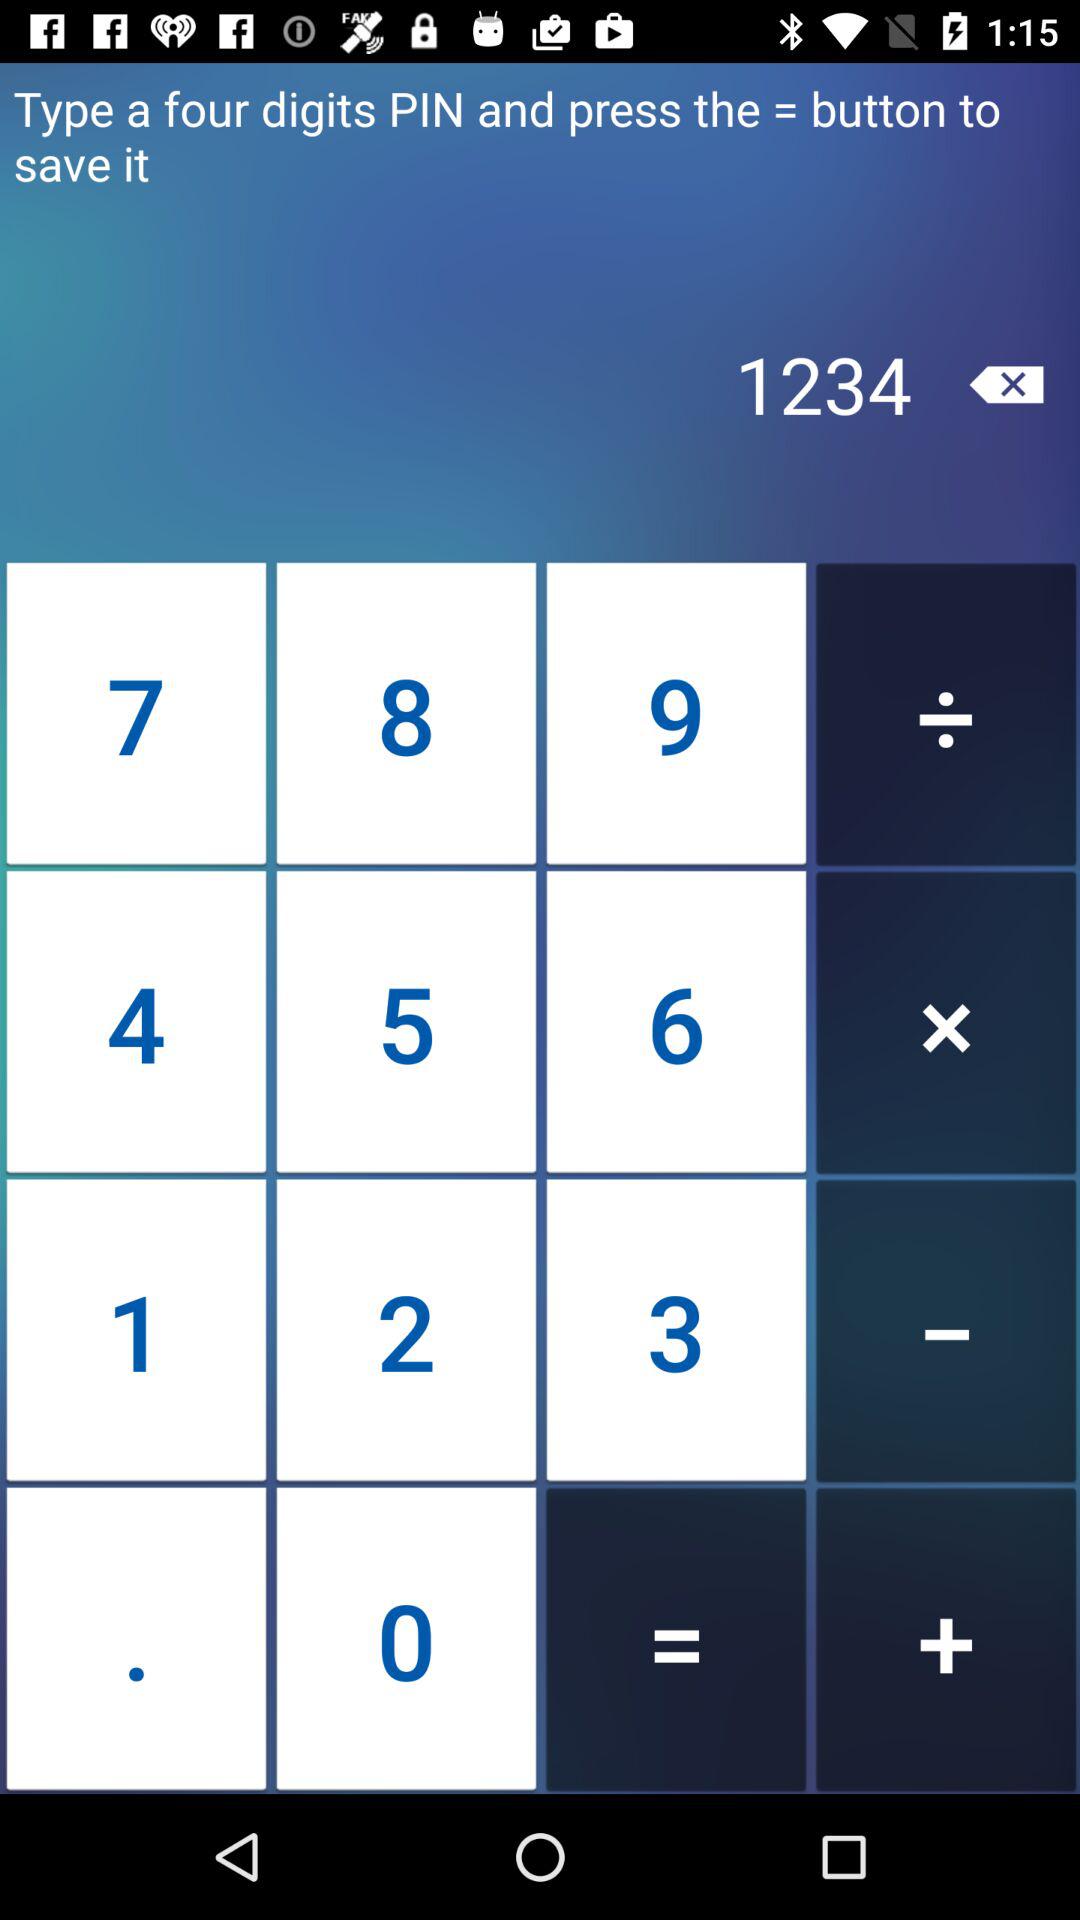 The height and width of the screenshot is (1920, 1080). Describe the element at coordinates (1006, 384) in the screenshot. I see `press for backspace` at that location.